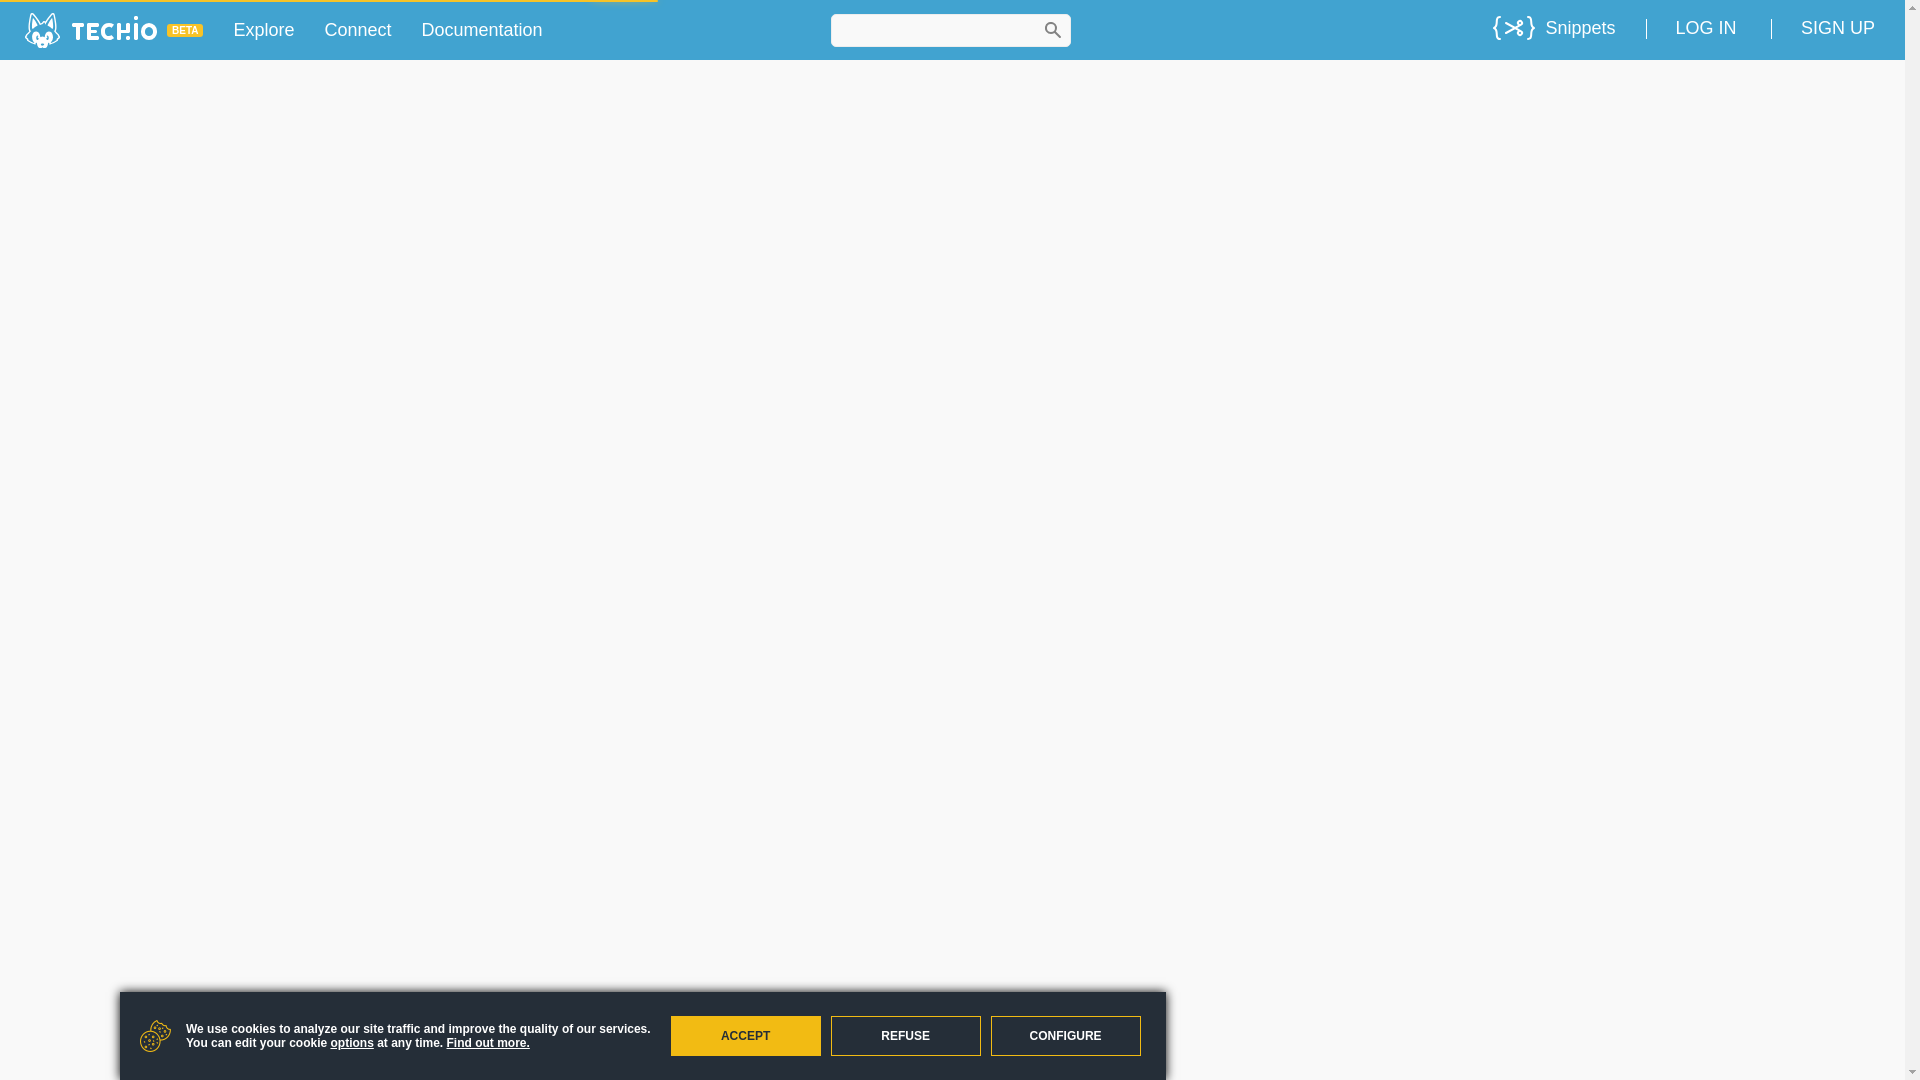  What do you see at coordinates (351, 1042) in the screenshot?
I see `options` at bounding box center [351, 1042].